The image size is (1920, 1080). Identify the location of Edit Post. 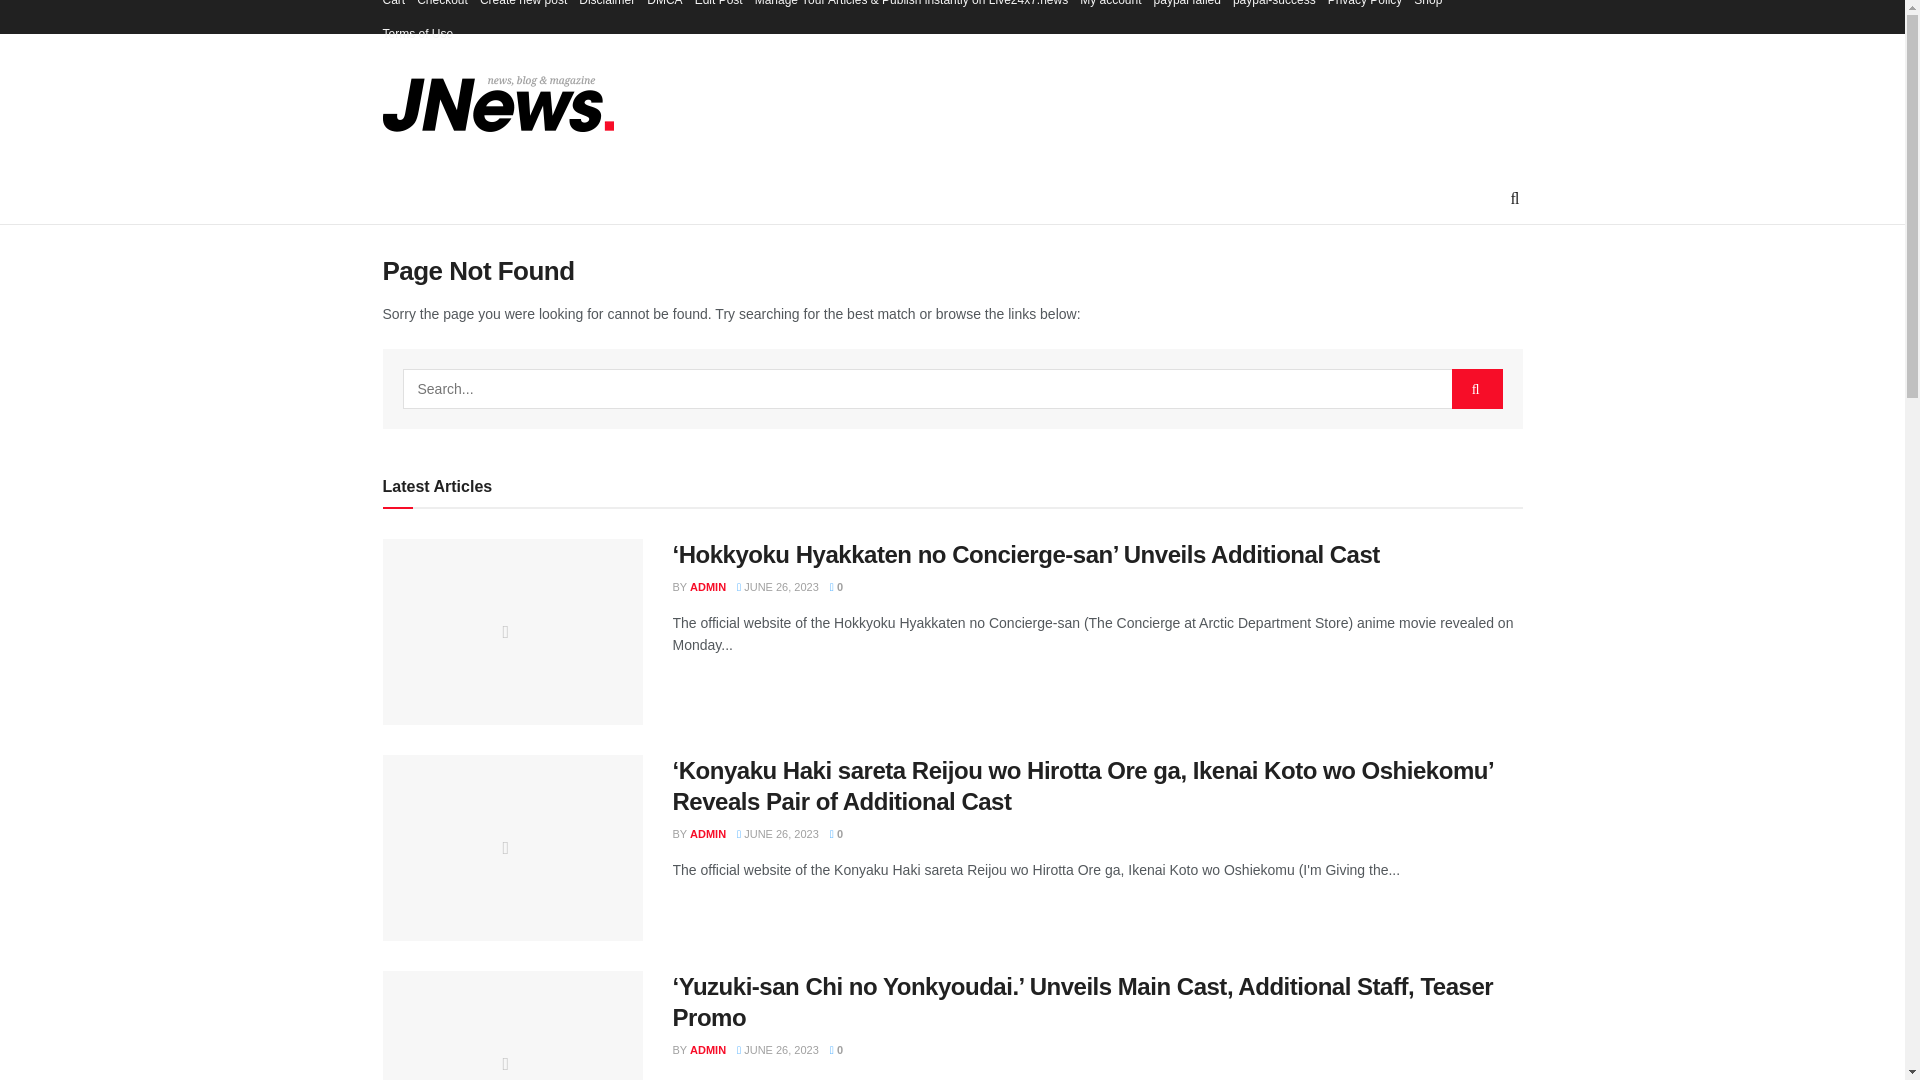
(719, 8).